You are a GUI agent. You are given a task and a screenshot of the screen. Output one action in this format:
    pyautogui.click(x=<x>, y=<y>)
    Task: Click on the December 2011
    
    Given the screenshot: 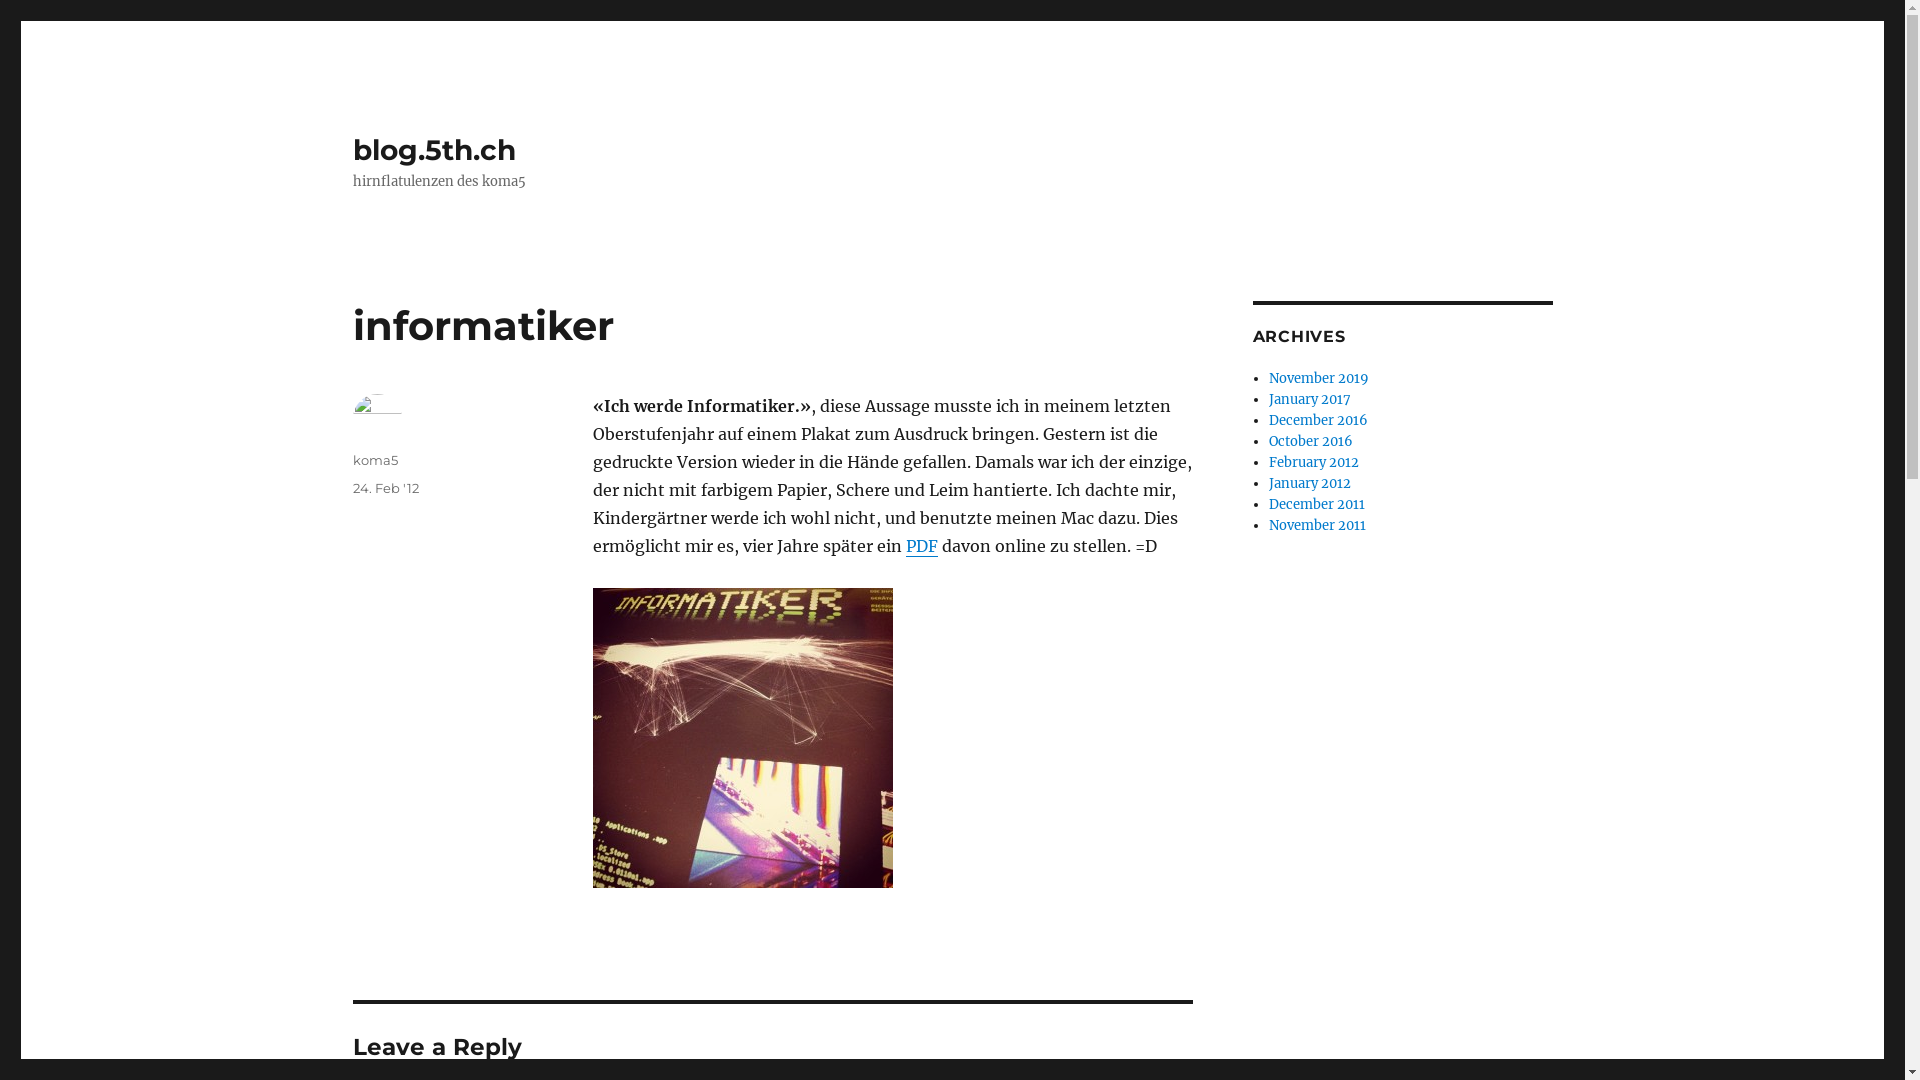 What is the action you would take?
    pyautogui.click(x=1317, y=504)
    